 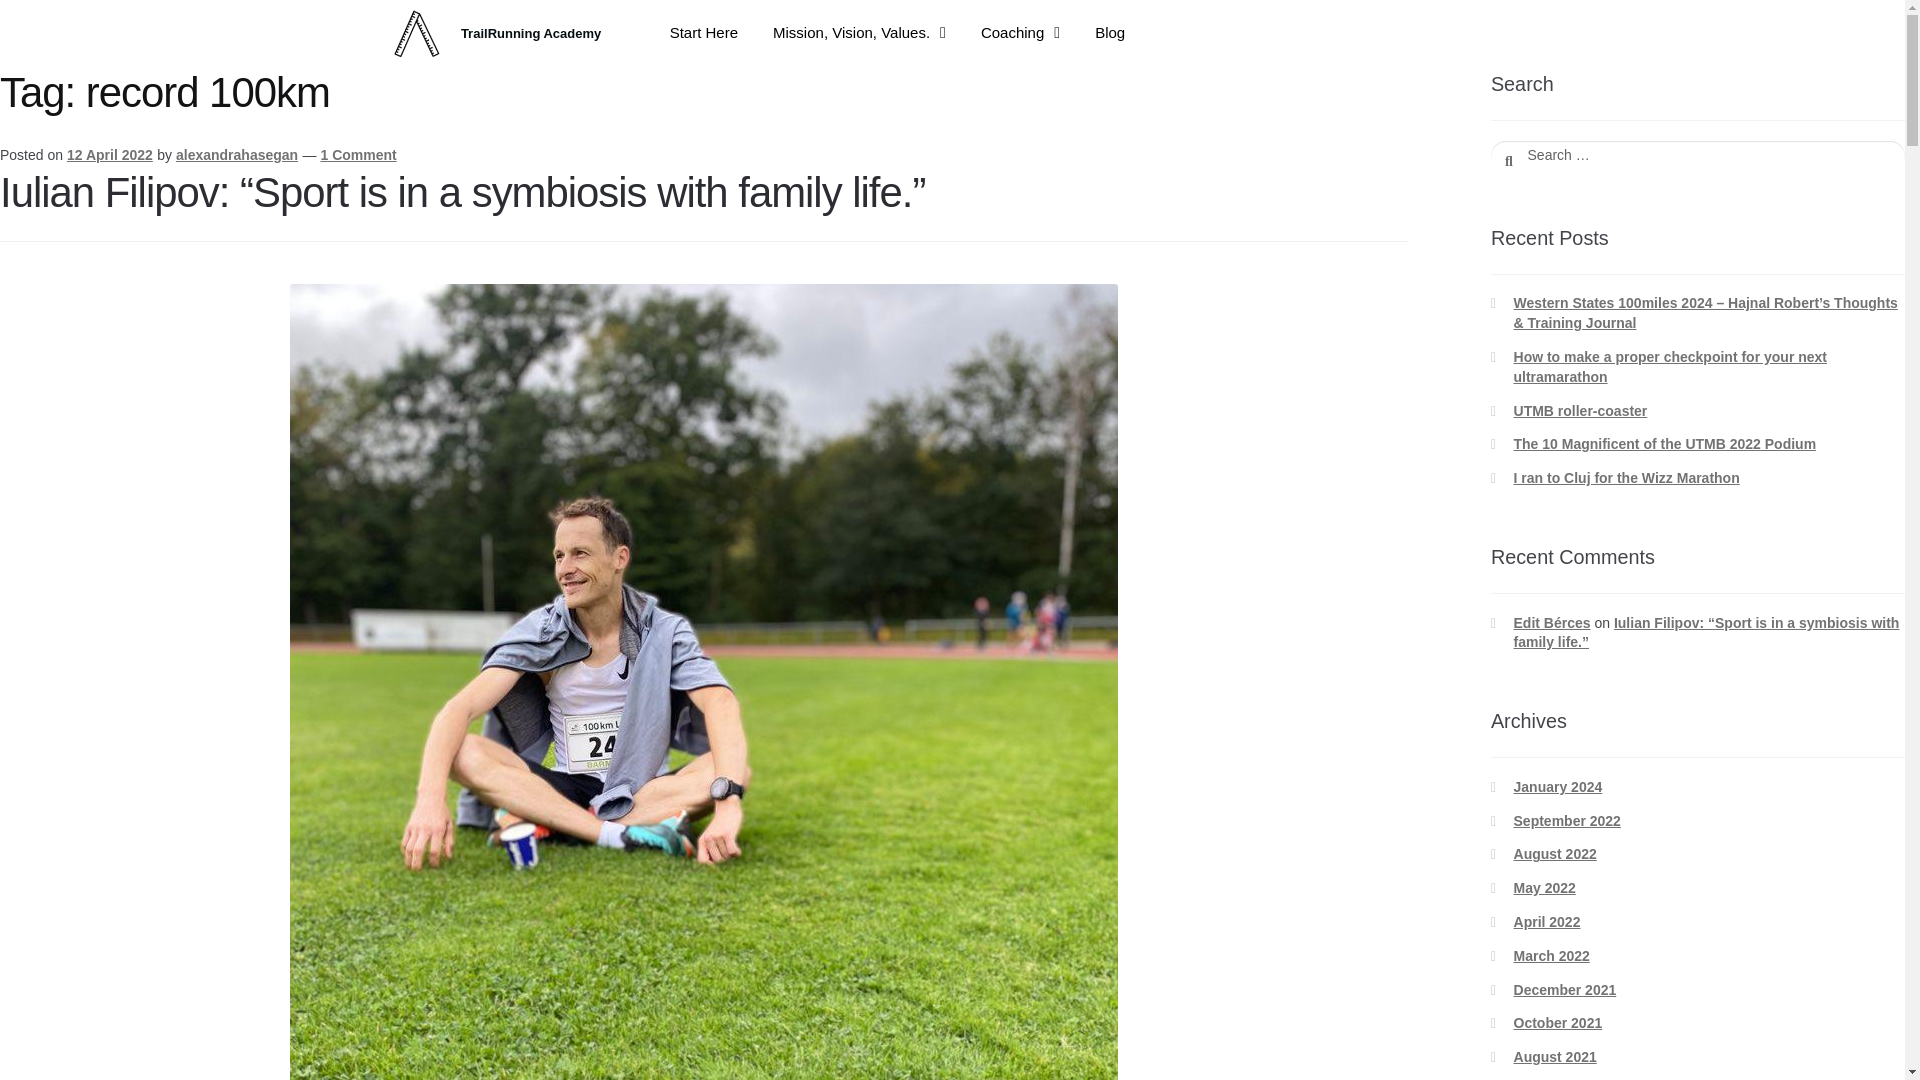 What do you see at coordinates (860, 32) in the screenshot?
I see `Mission, Vision, Values.` at bounding box center [860, 32].